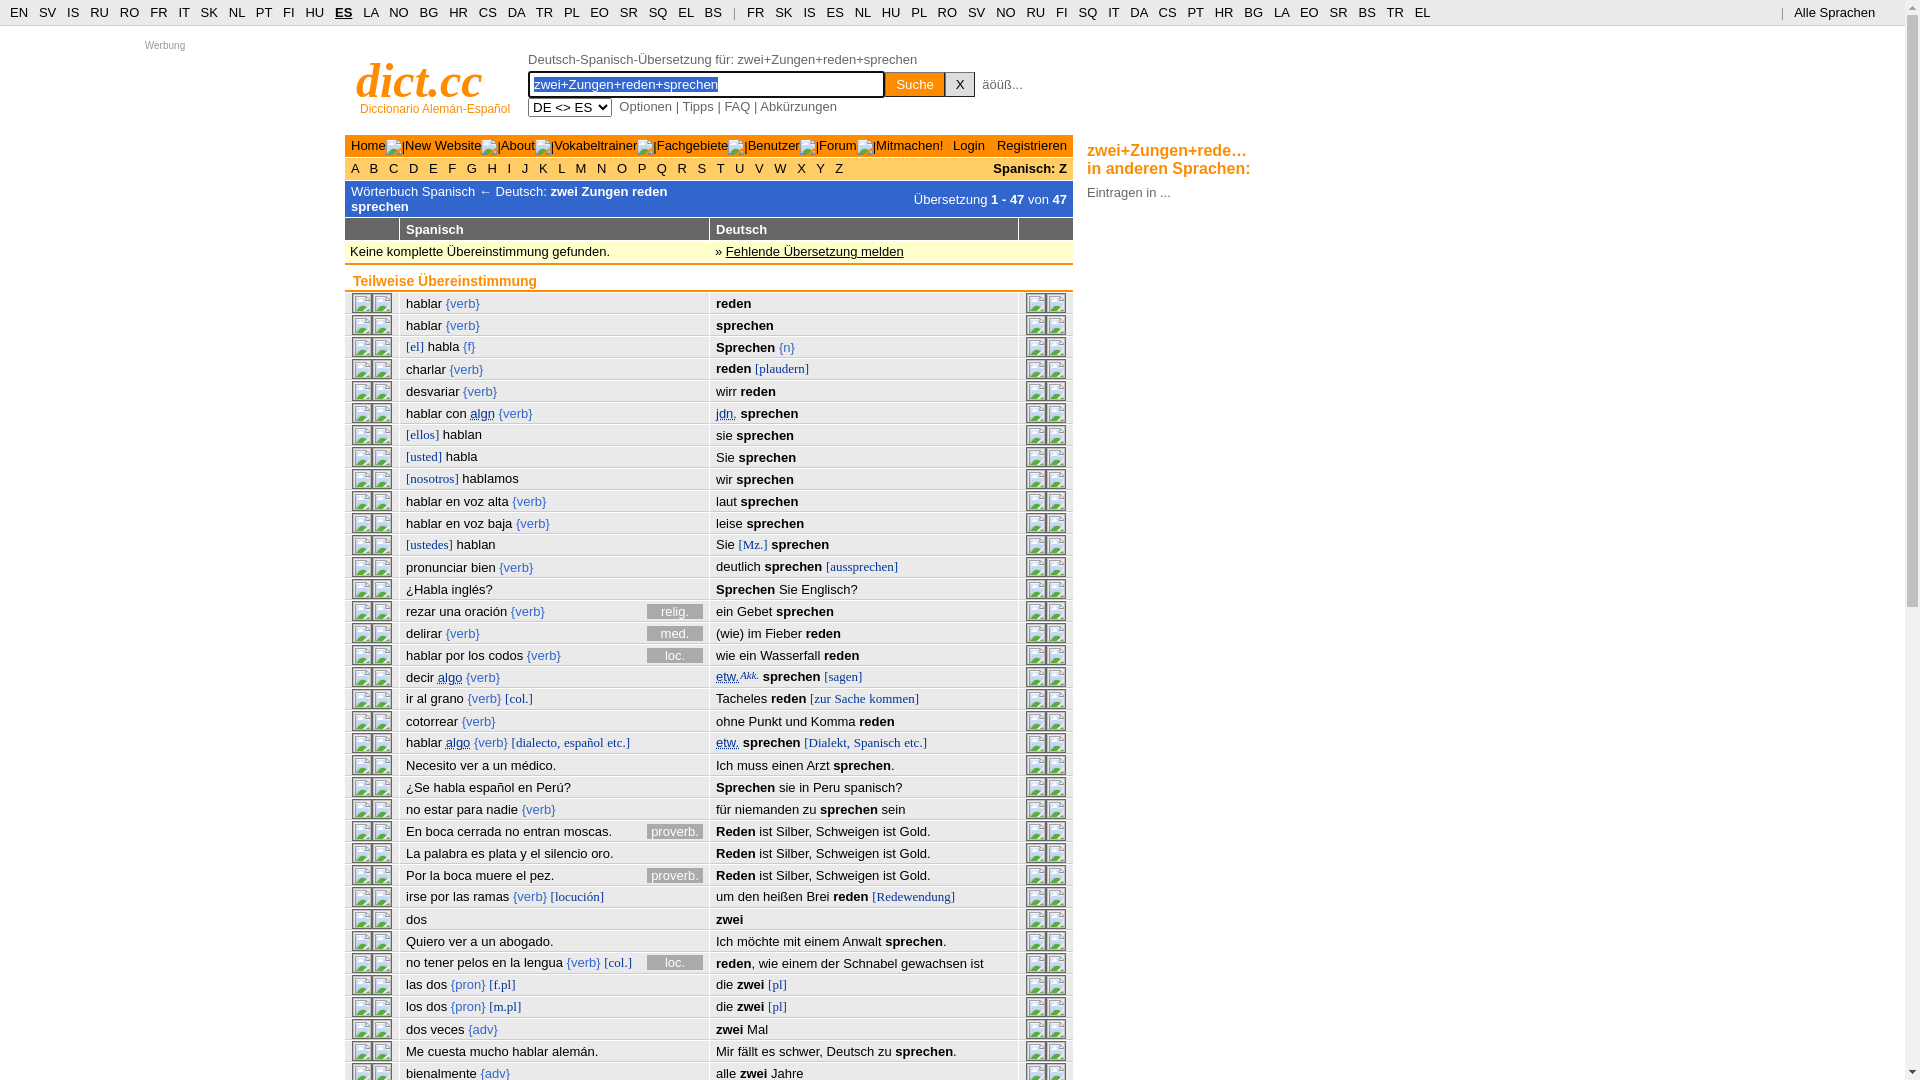  Describe the element at coordinates (543, 168) in the screenshot. I see `K` at that location.